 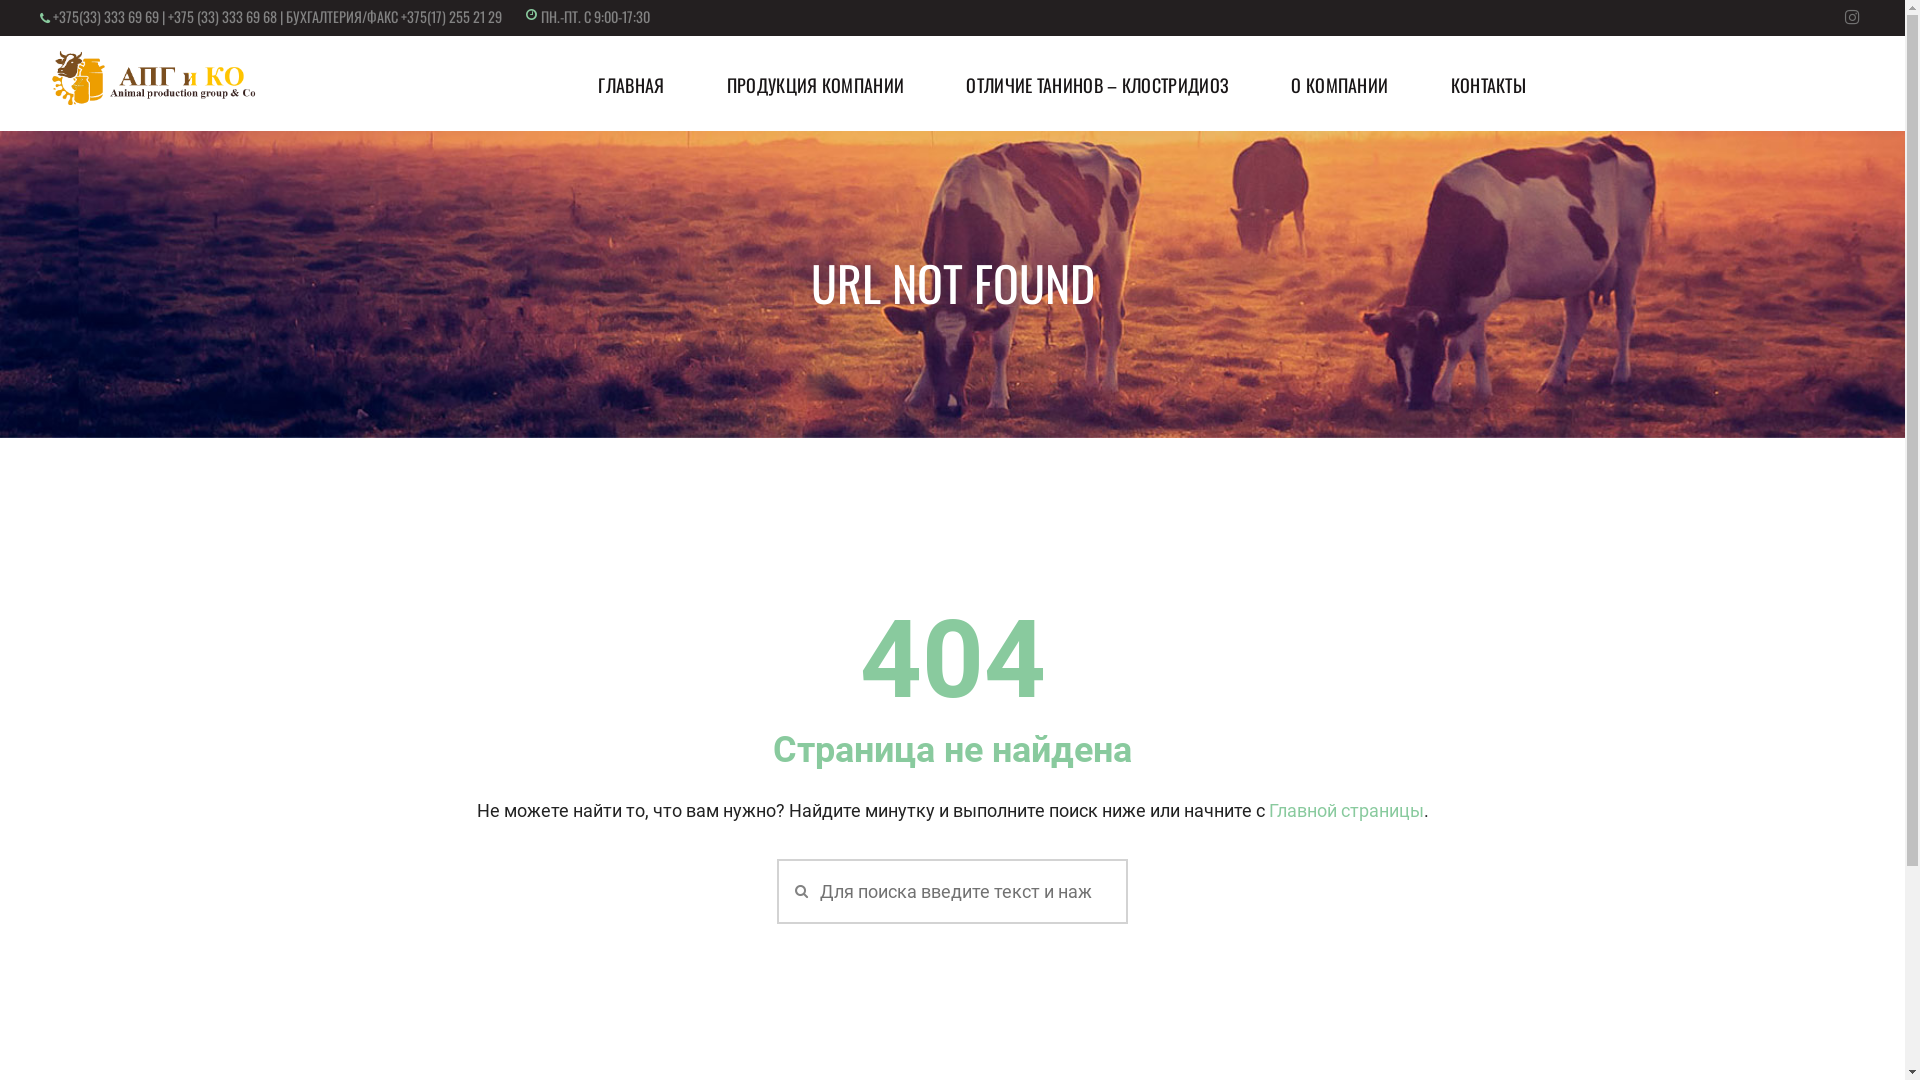 I want to click on Start search, so click(x=798, y=890).